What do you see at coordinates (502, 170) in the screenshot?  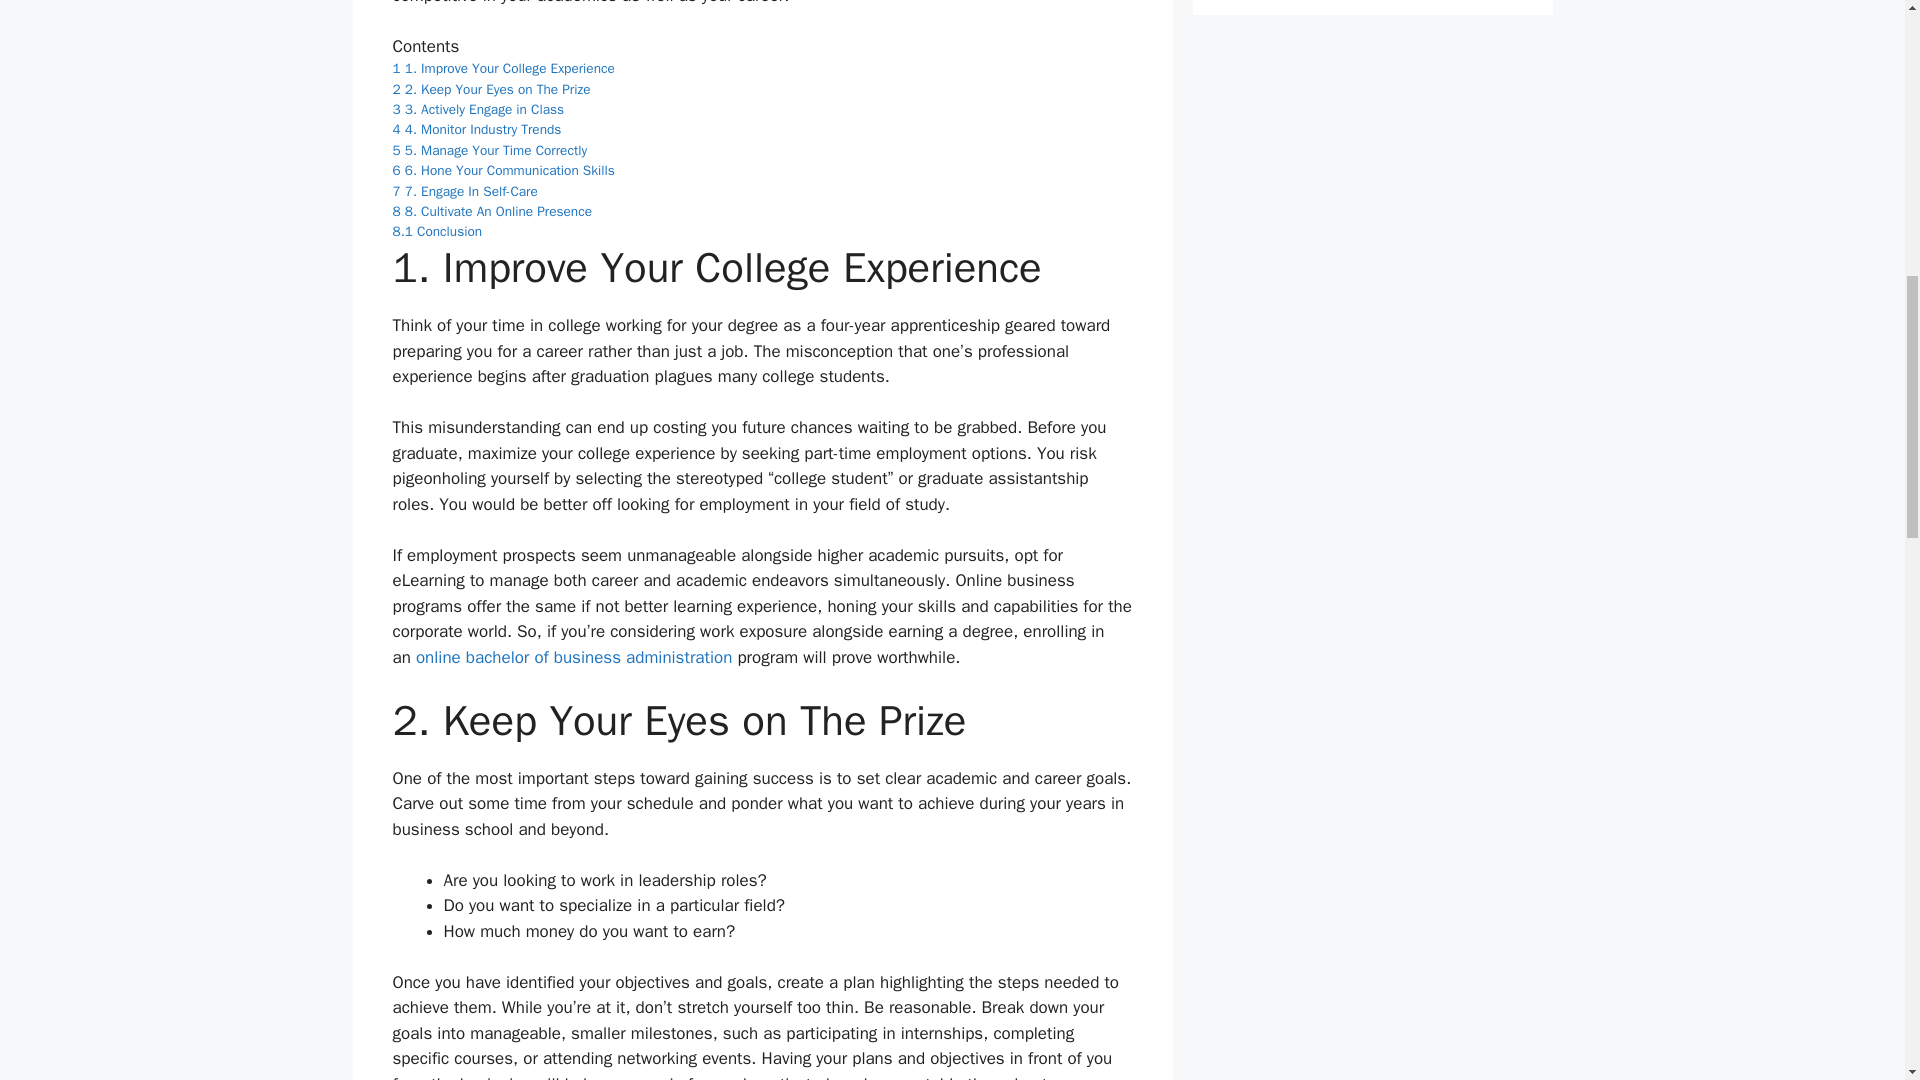 I see `6 6. Hone Your Communication Skills` at bounding box center [502, 170].